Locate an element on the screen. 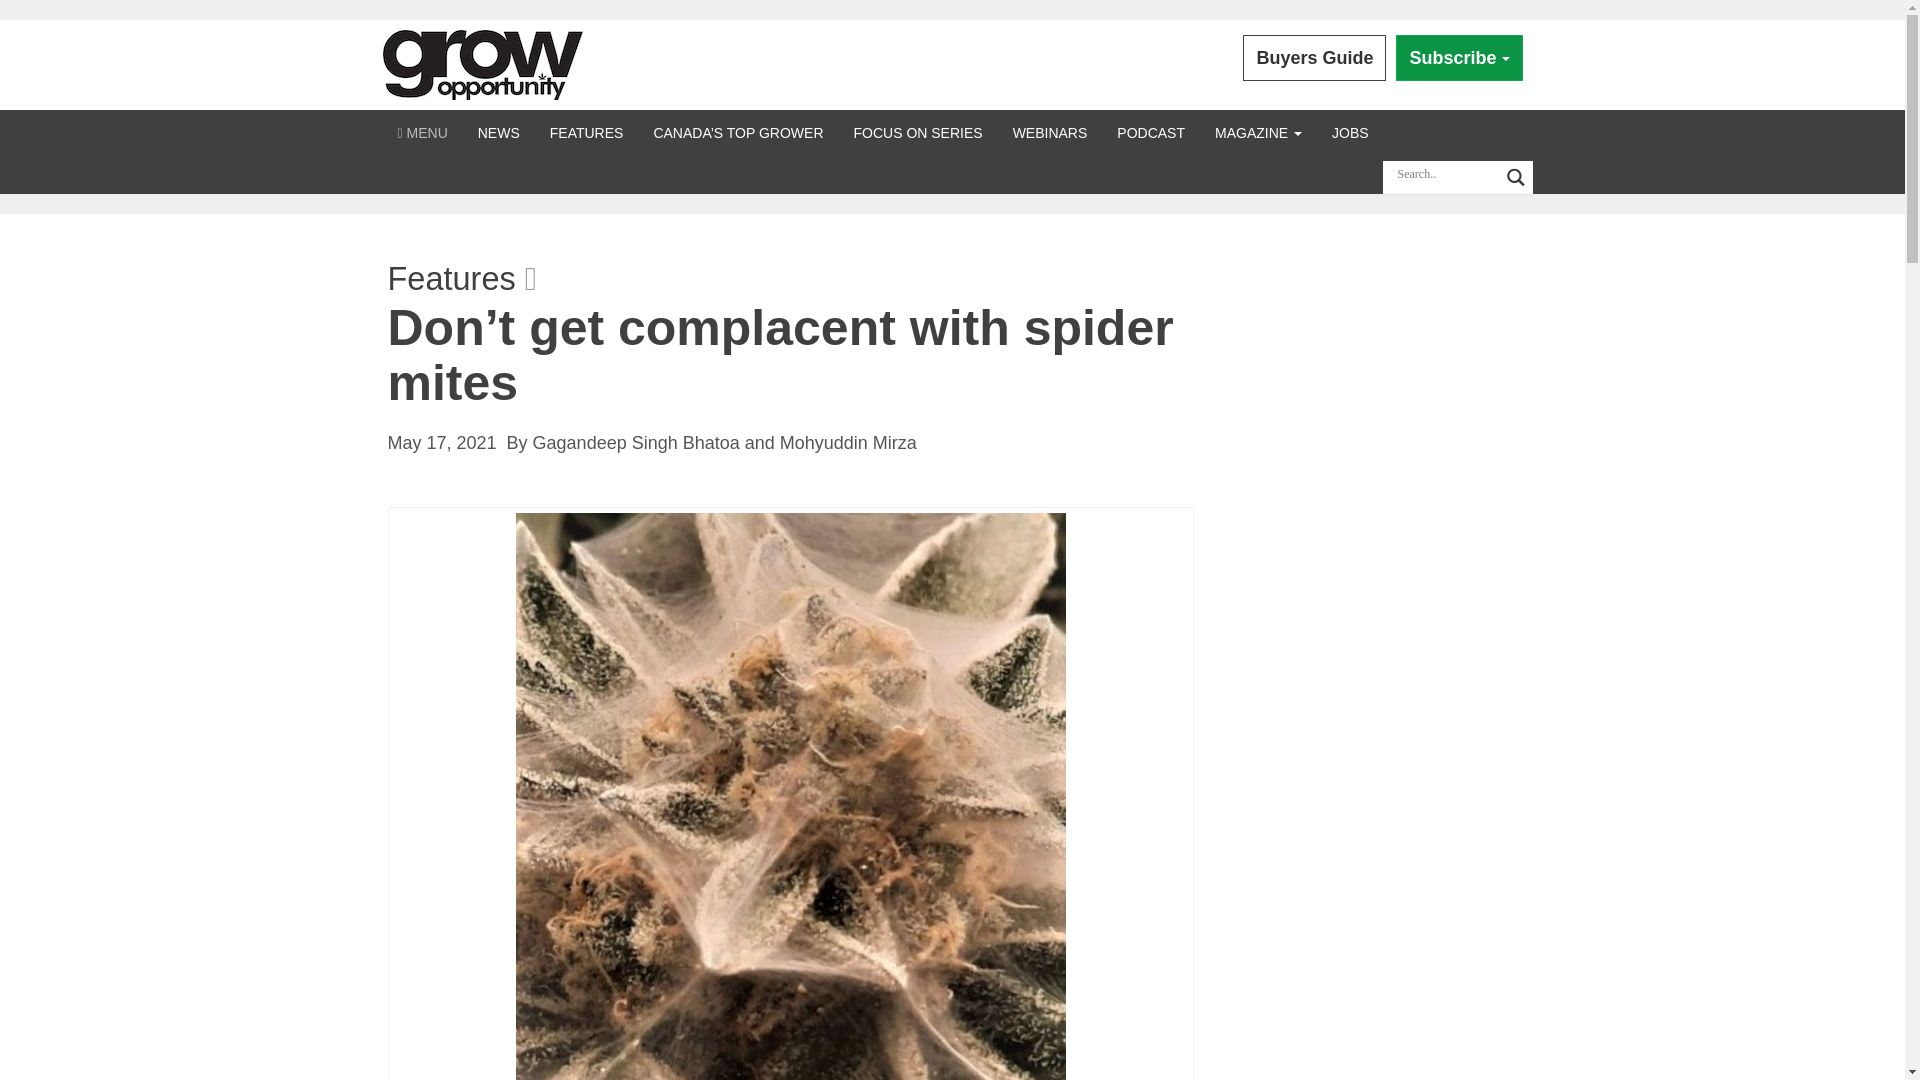 This screenshot has width=1920, height=1080. MAGAZINE is located at coordinates (1258, 132).